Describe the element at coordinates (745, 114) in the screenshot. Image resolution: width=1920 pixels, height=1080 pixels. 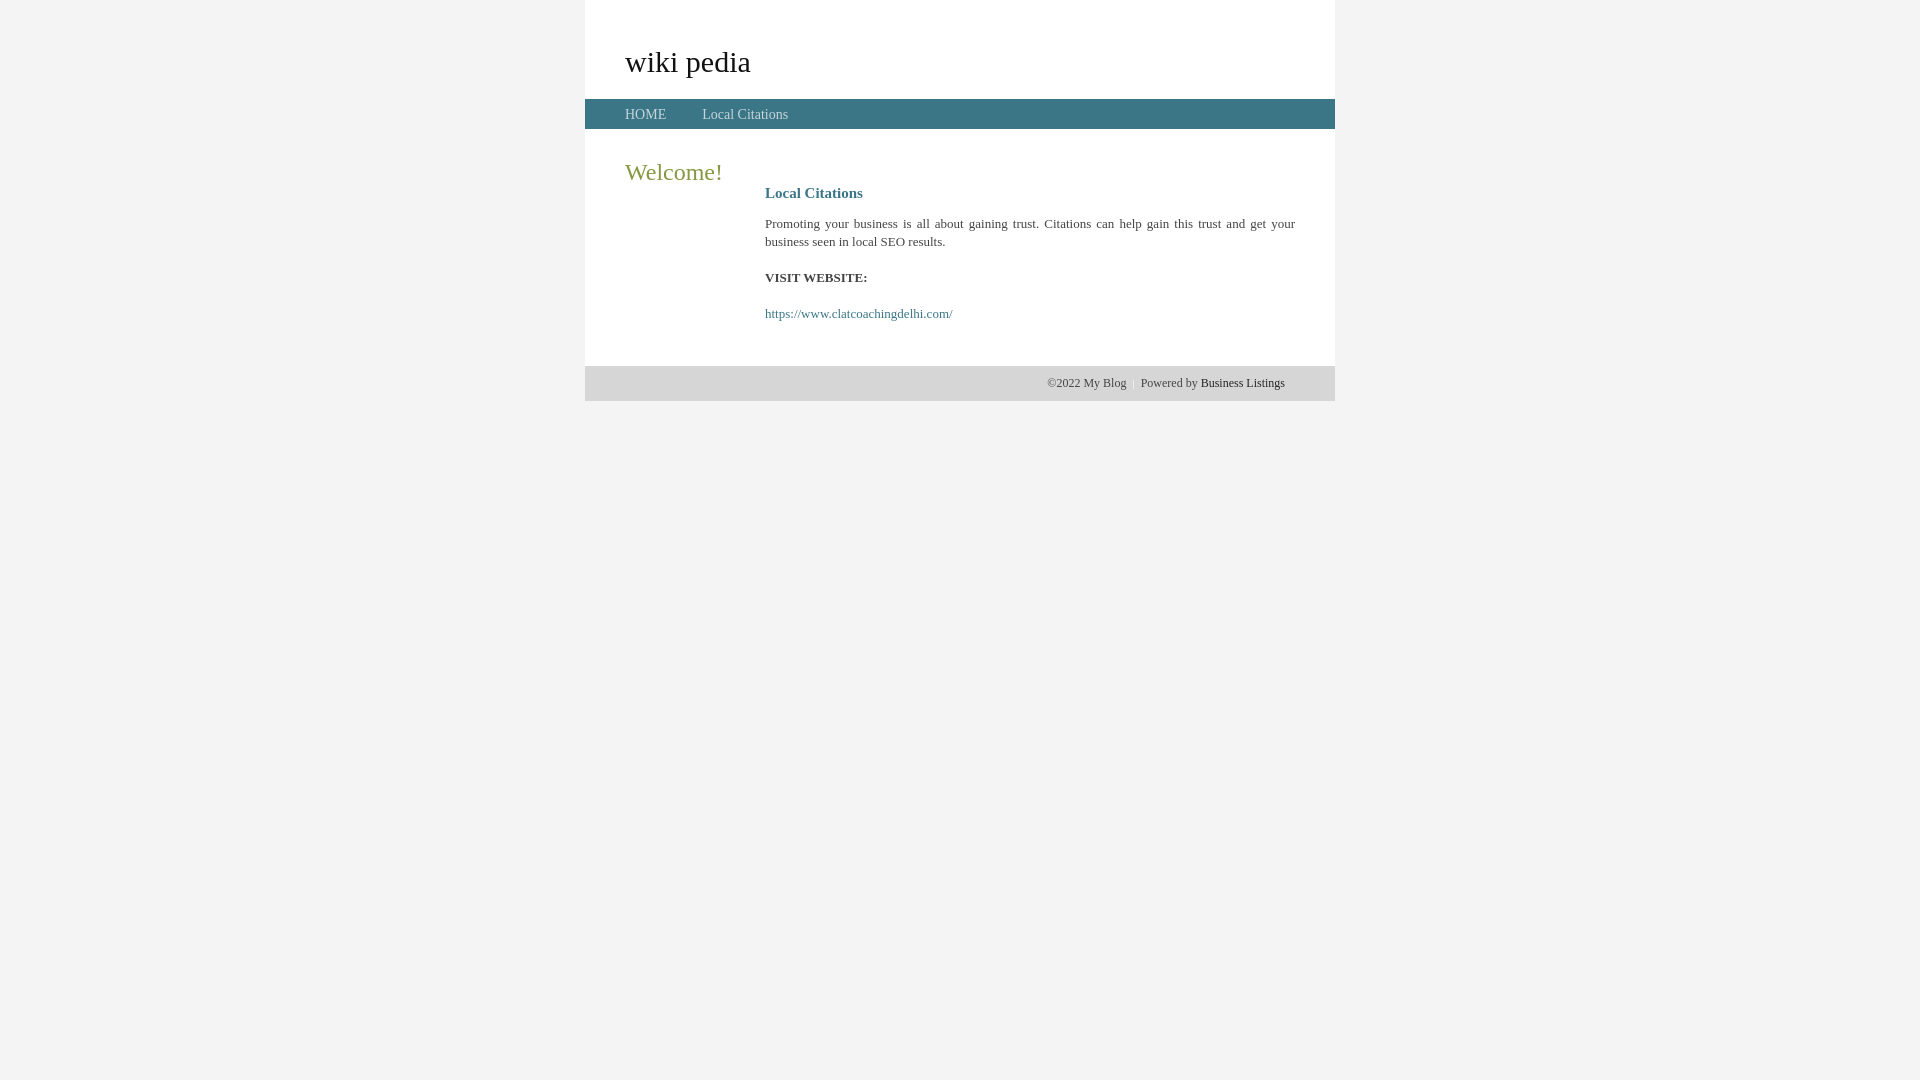
I see `Local Citations` at that location.